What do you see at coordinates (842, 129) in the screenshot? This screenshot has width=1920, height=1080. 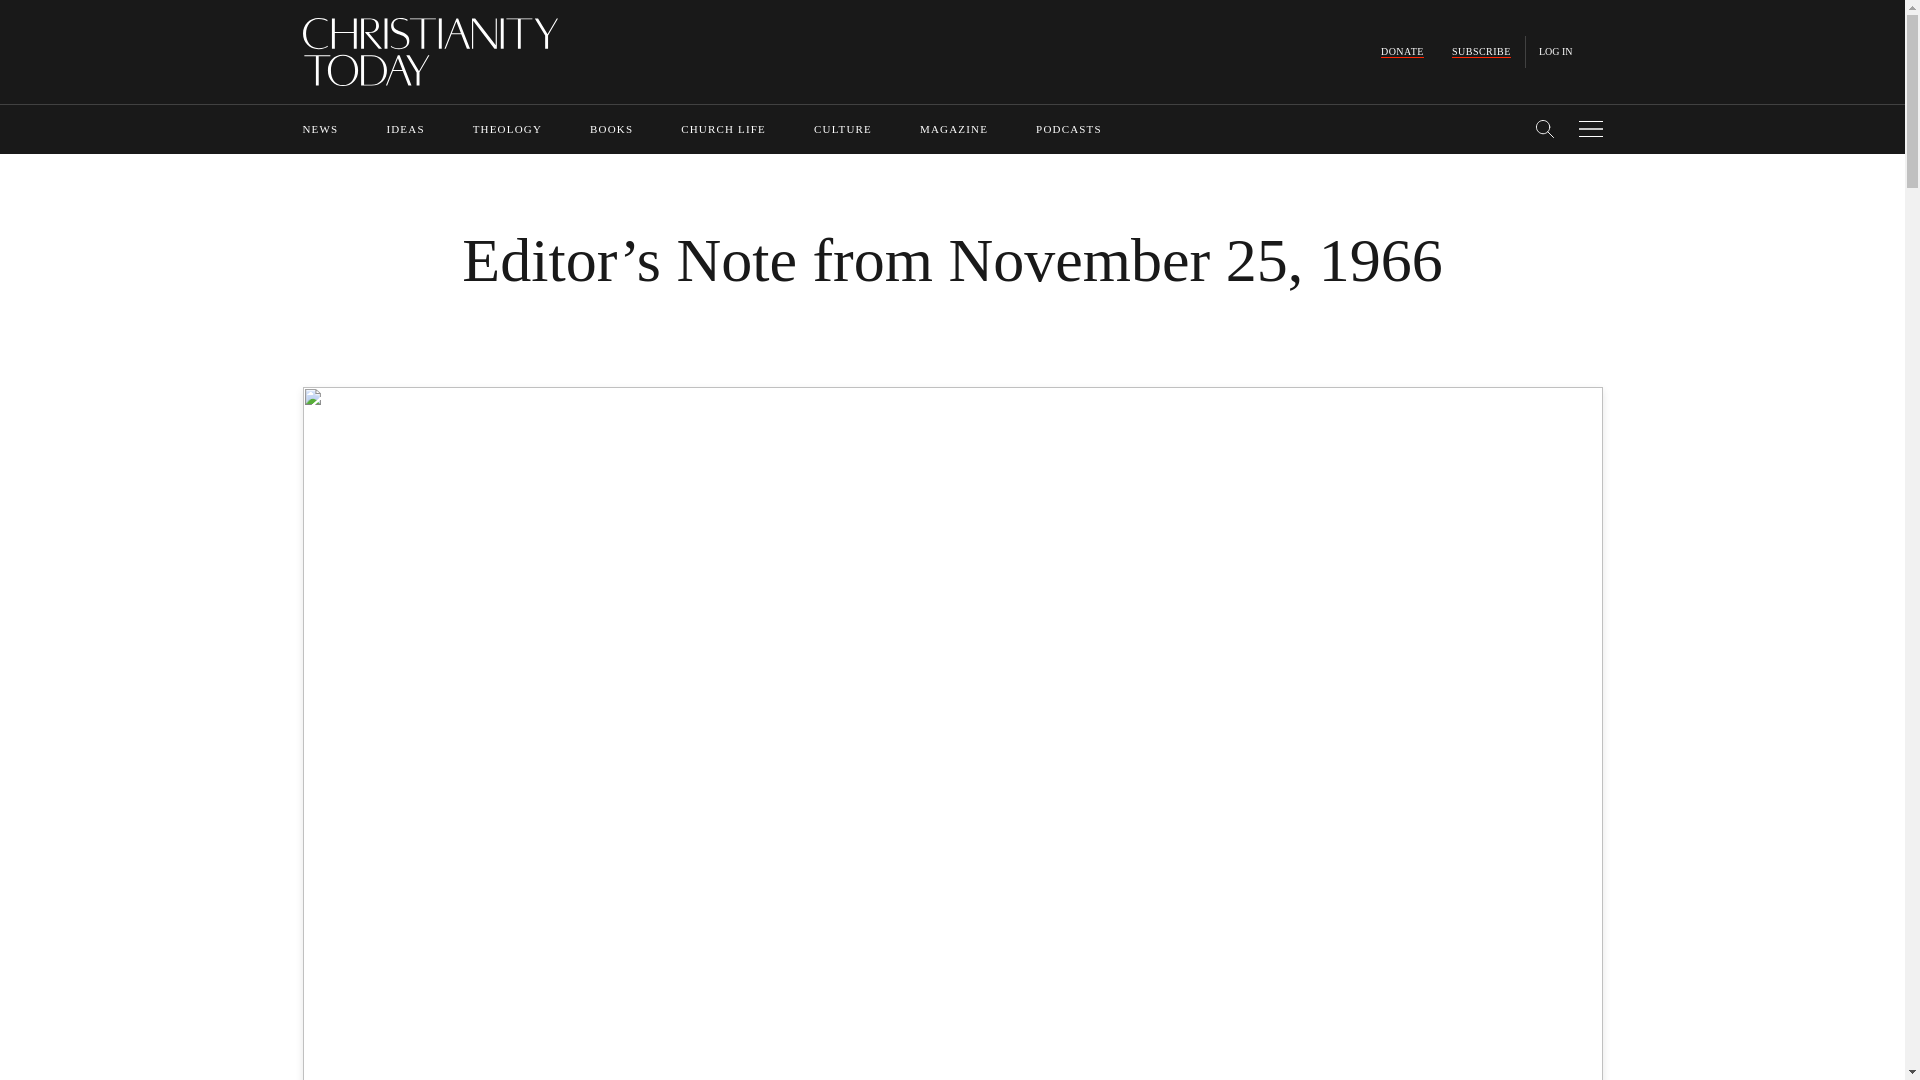 I see `CULTURE` at bounding box center [842, 129].